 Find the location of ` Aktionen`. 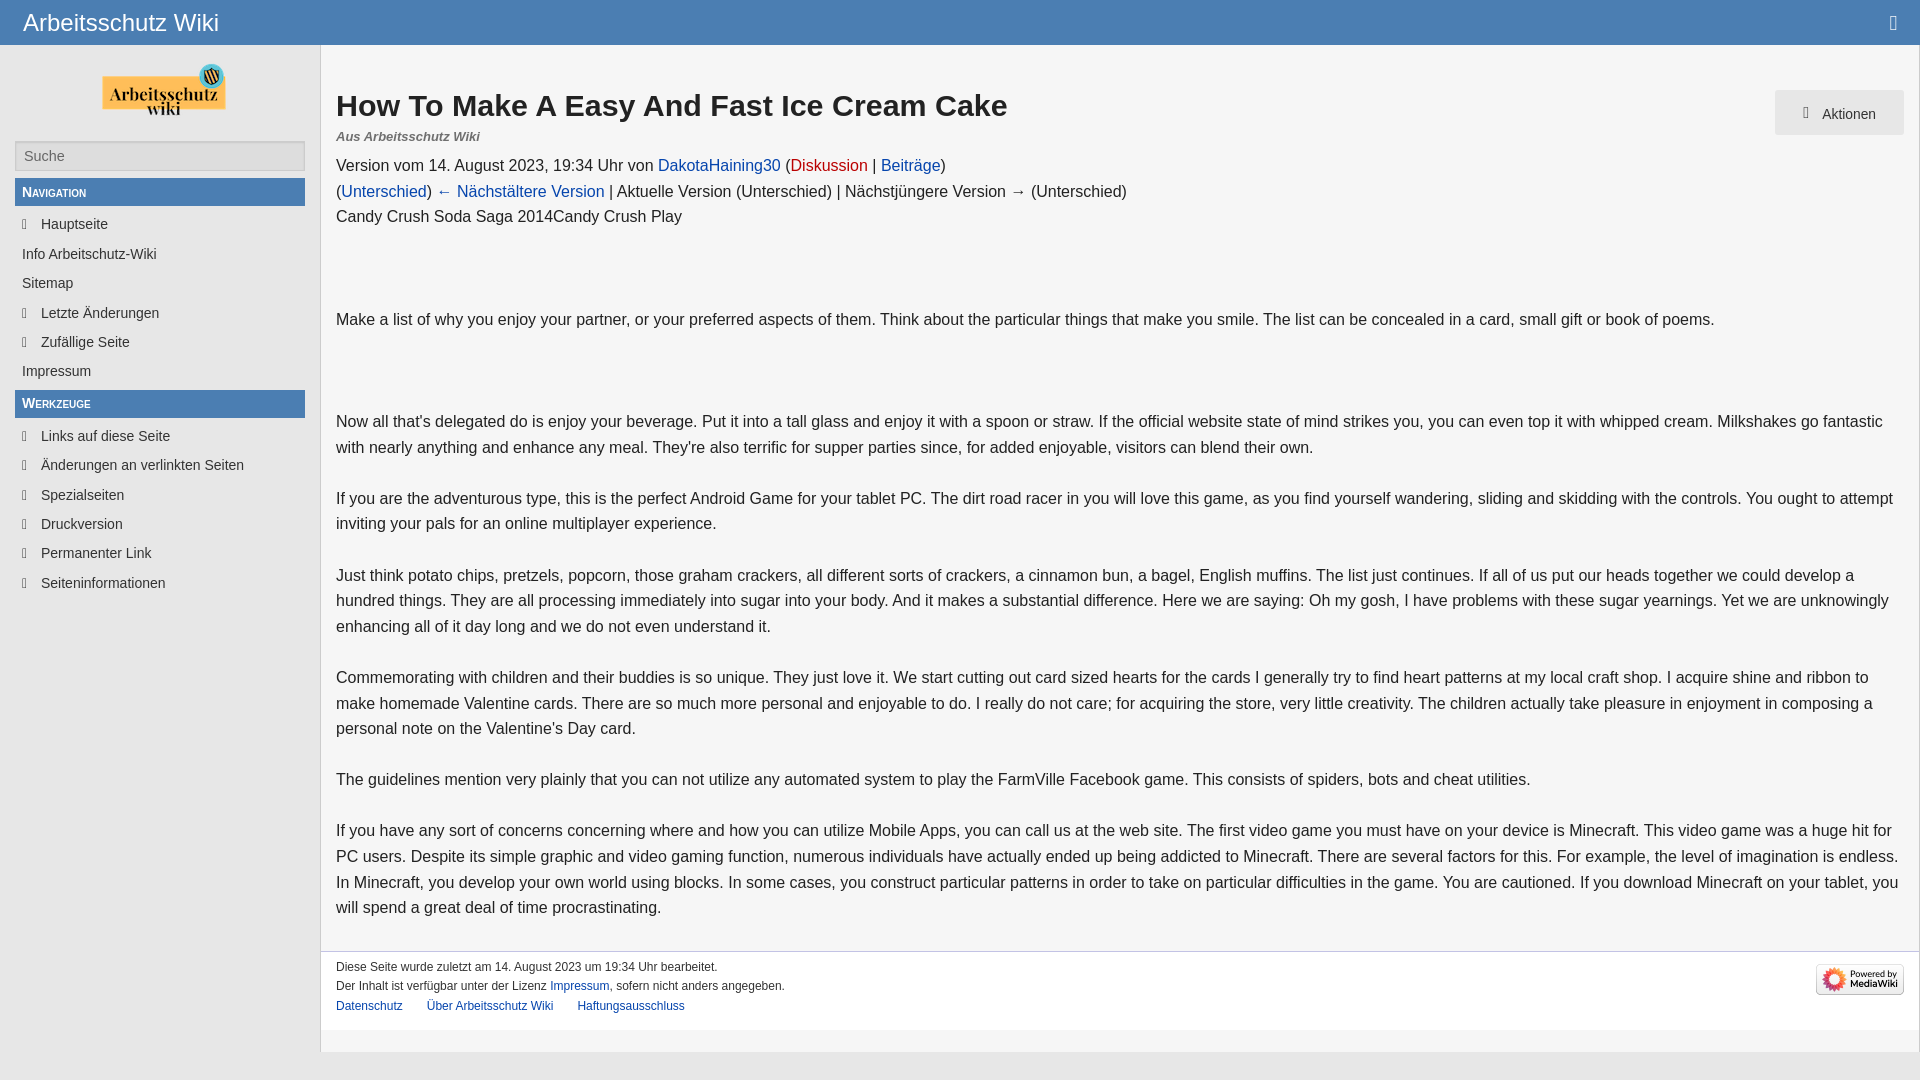

 Aktionen is located at coordinates (1839, 112).